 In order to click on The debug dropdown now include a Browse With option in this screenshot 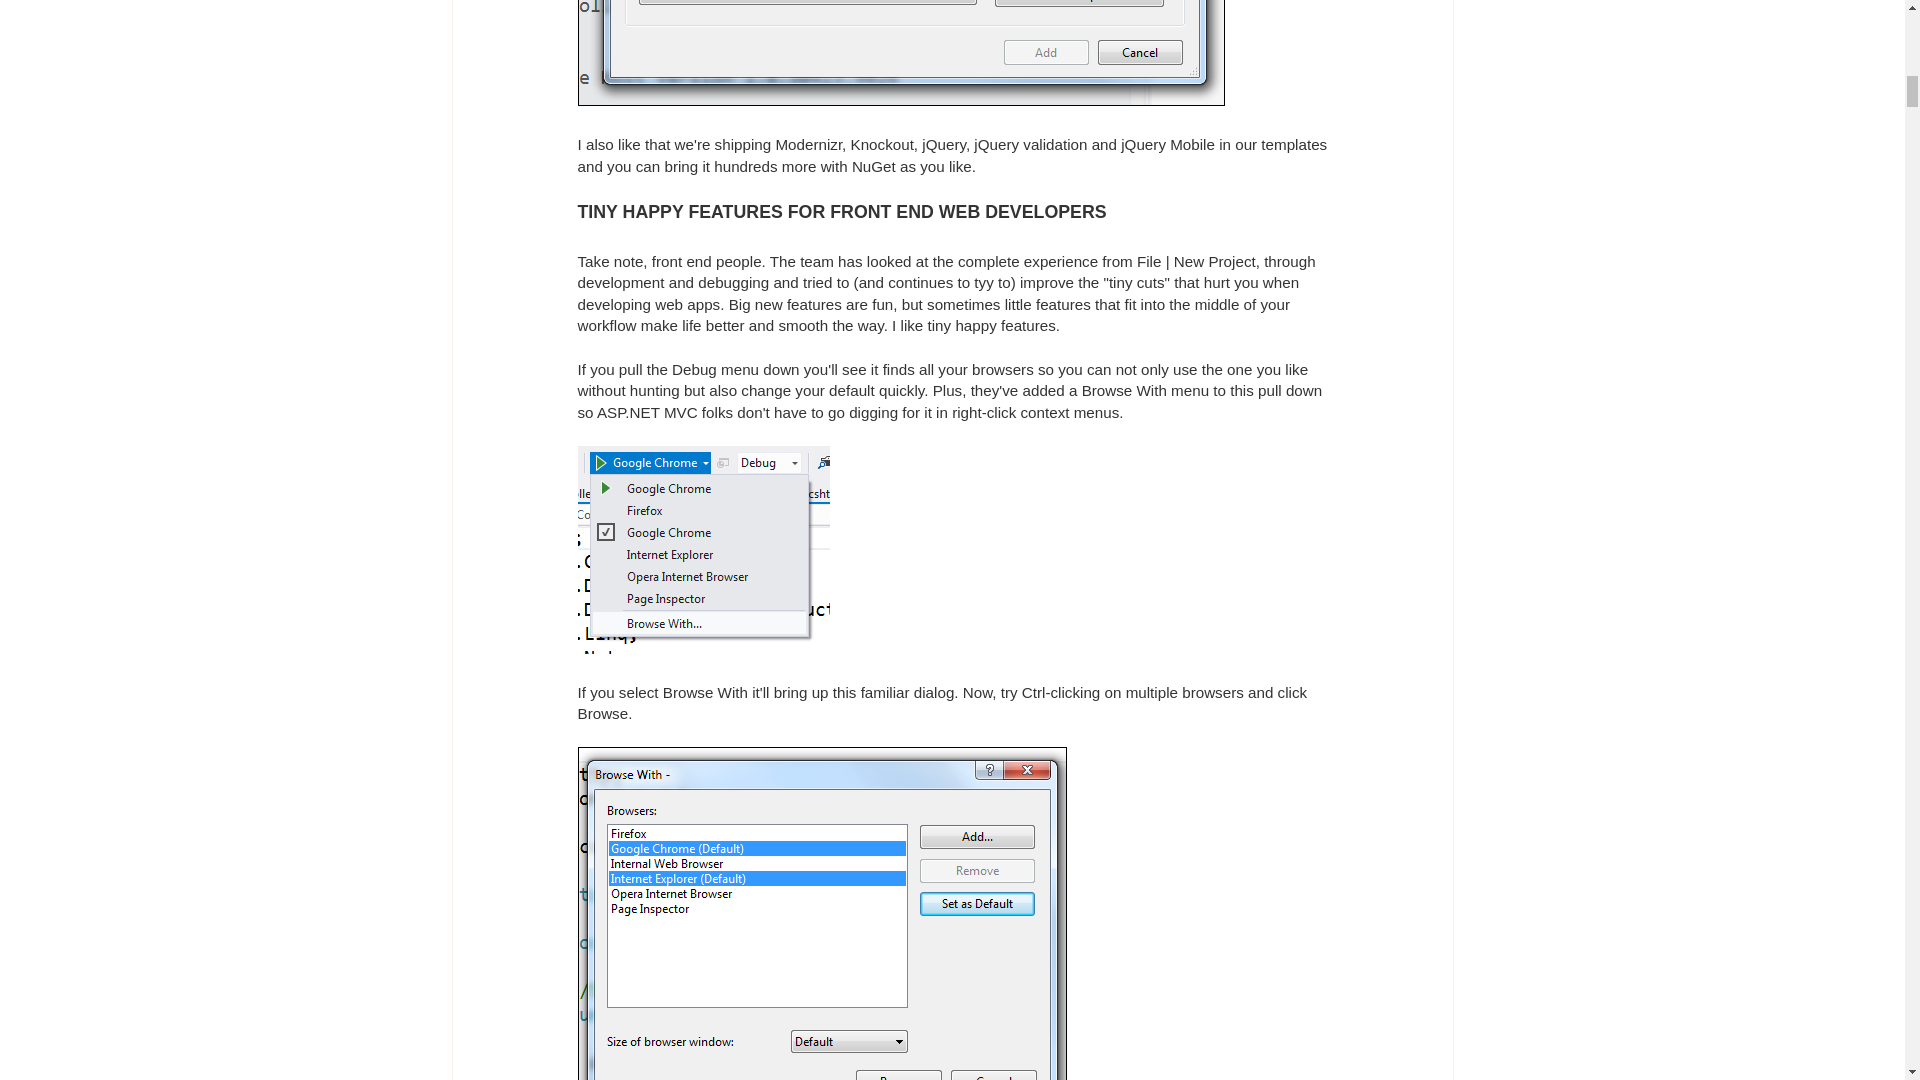, I will do `click(703, 550)`.